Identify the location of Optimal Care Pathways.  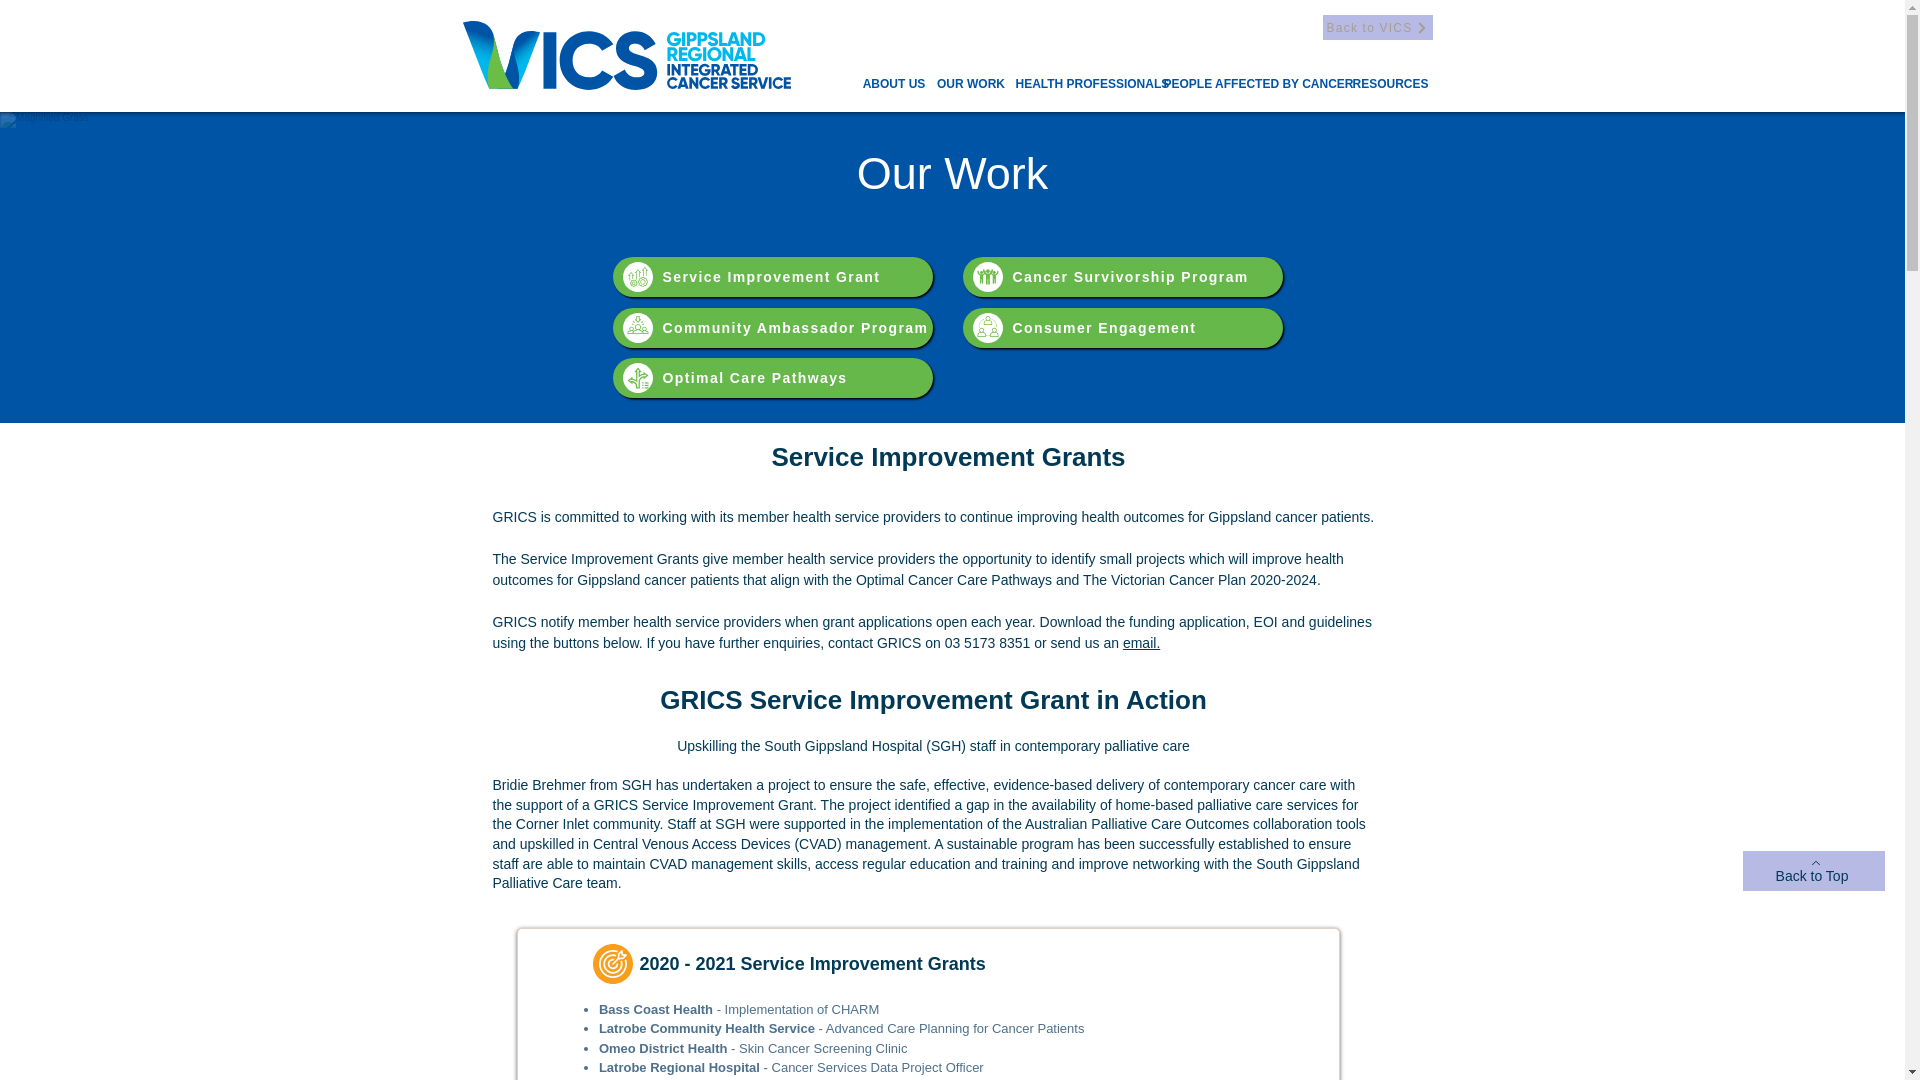
(772, 378).